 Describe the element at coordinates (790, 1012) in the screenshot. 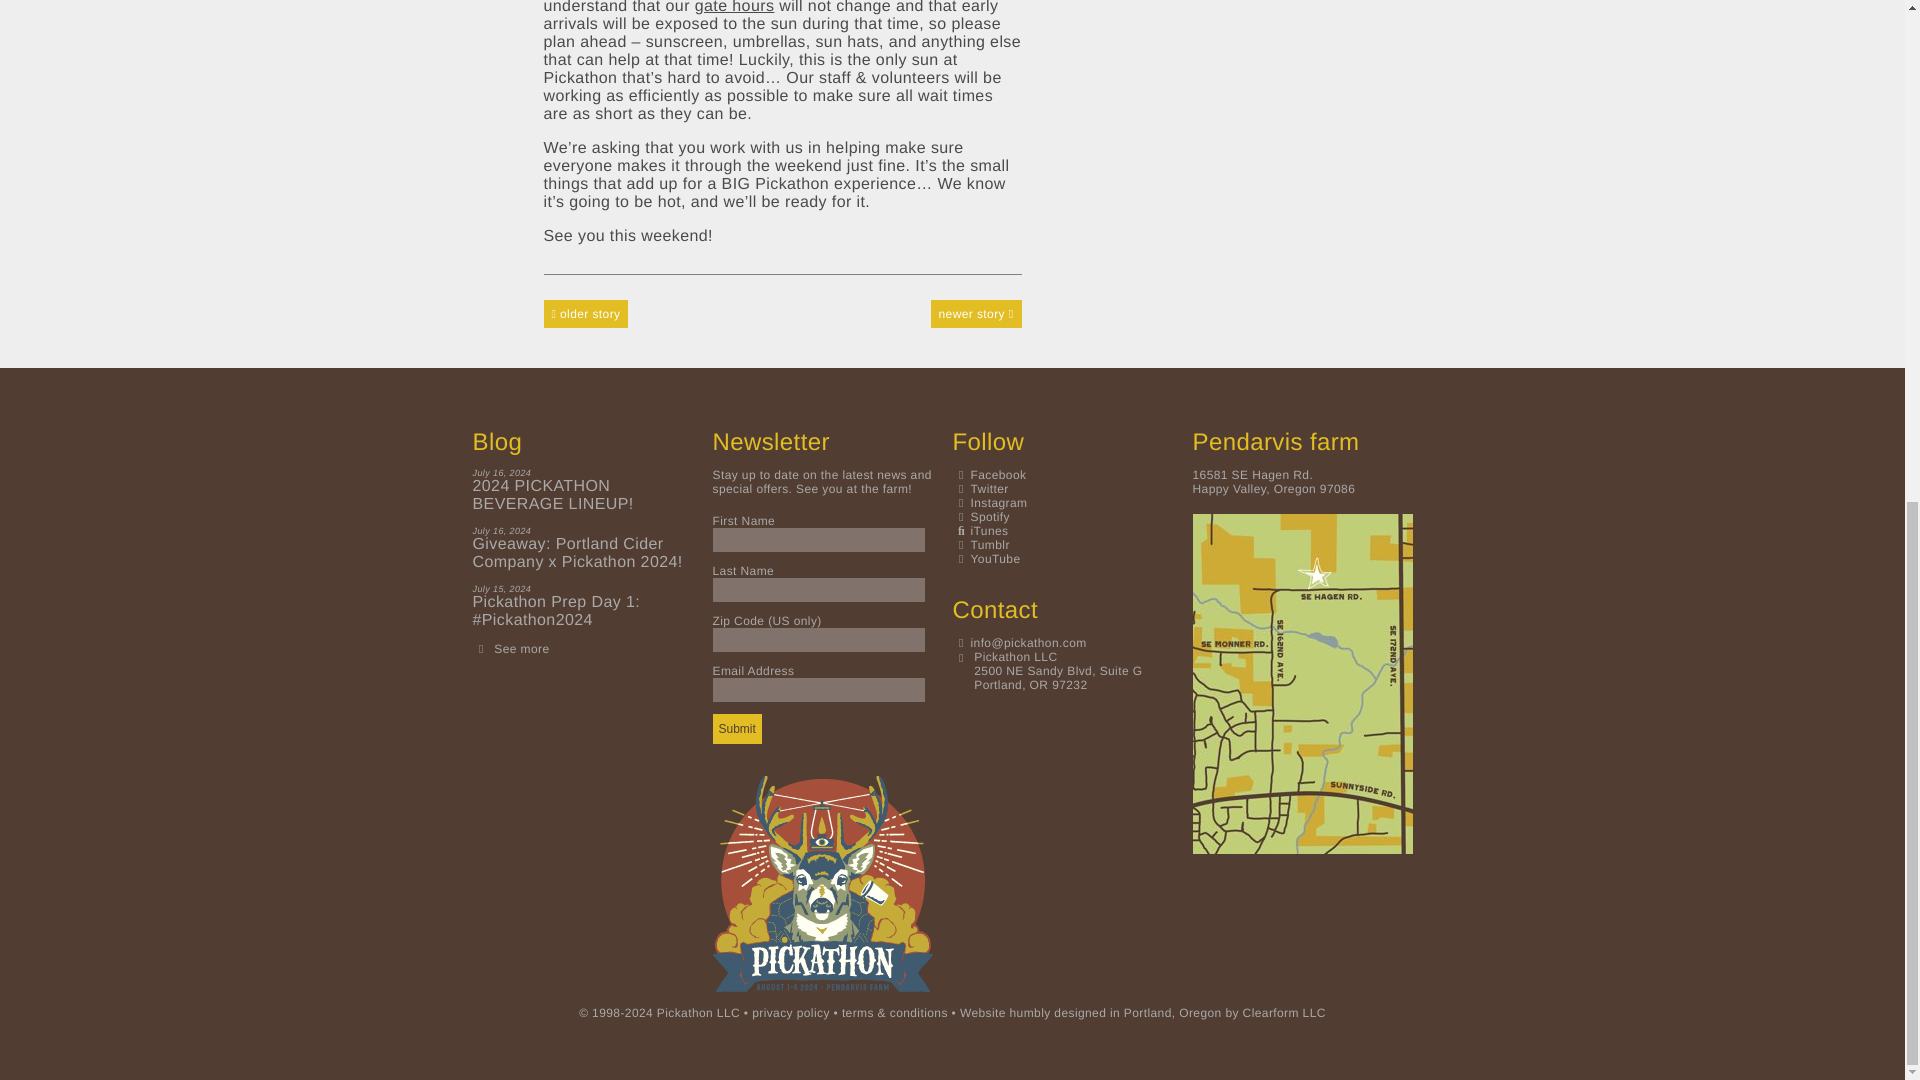

I see `privacy policy` at that location.